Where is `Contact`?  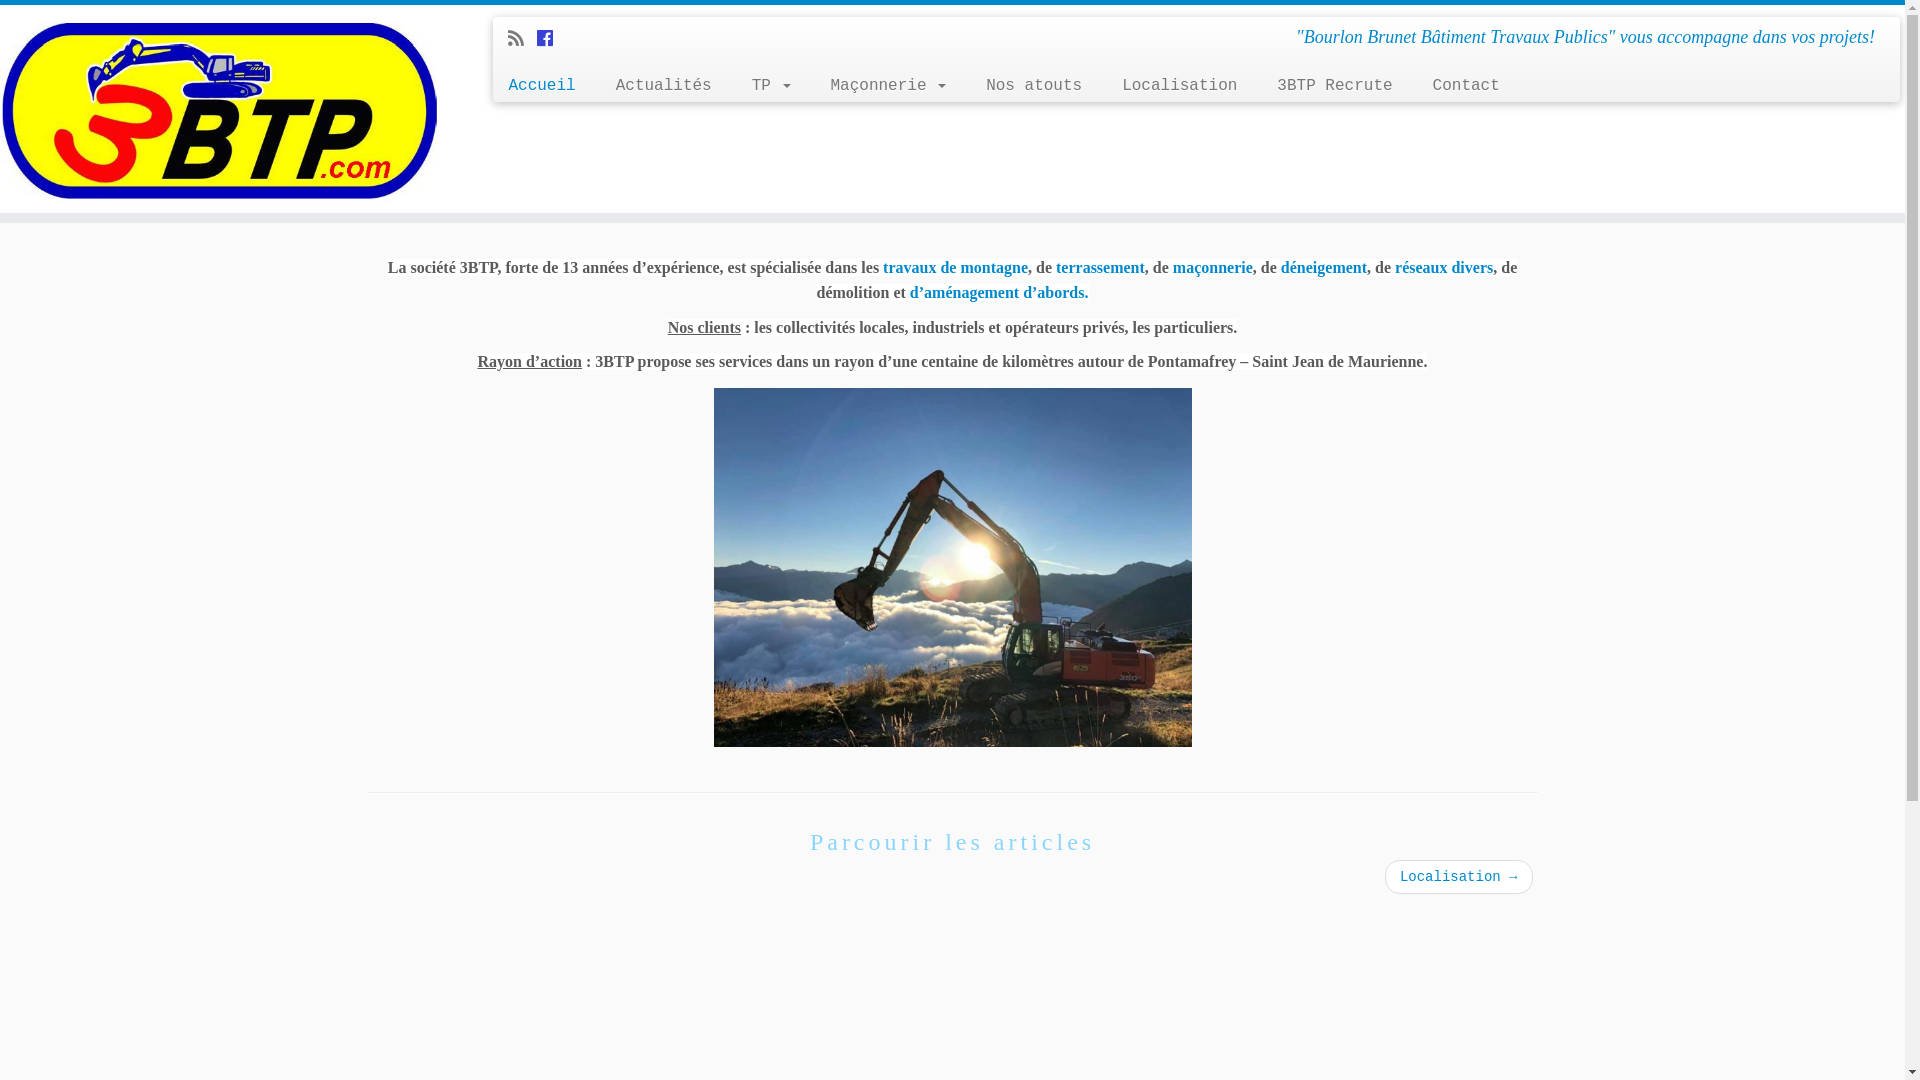
Contact is located at coordinates (1456, 86).